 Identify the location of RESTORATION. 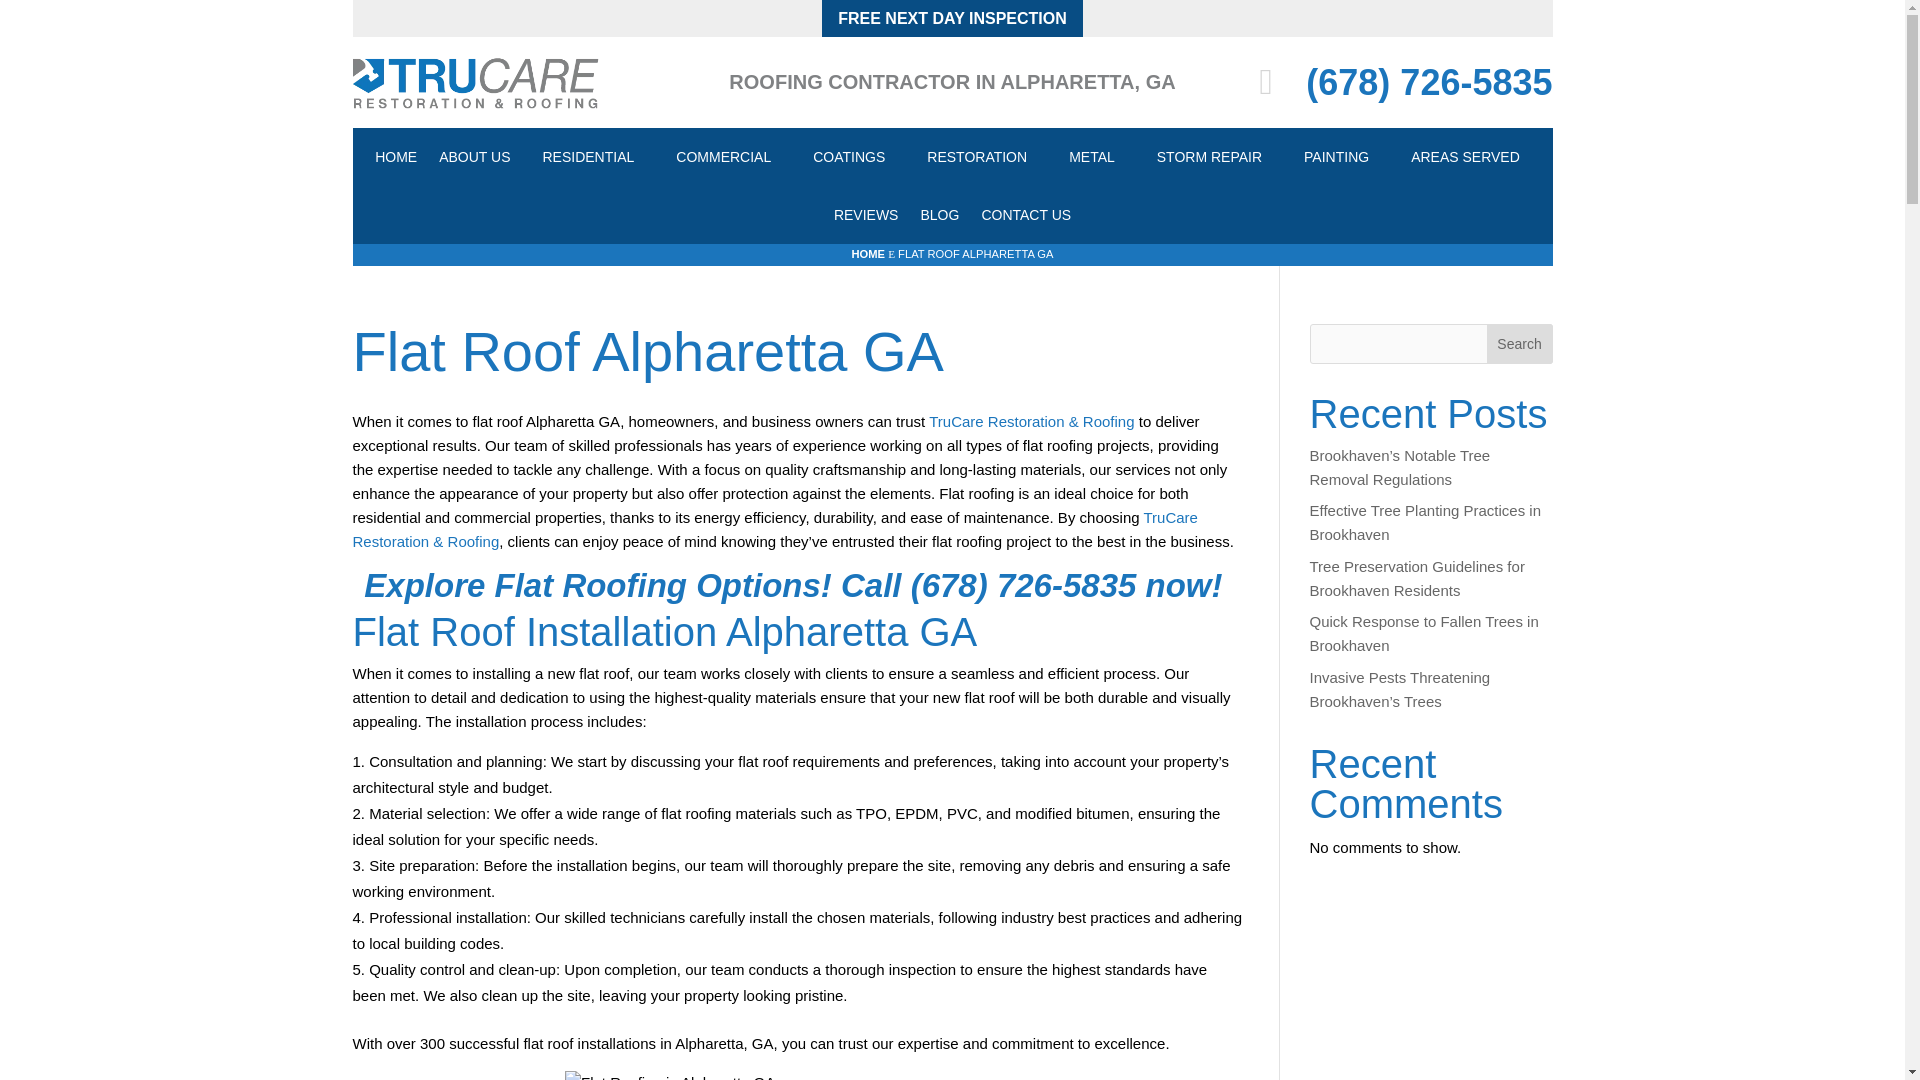
(976, 156).